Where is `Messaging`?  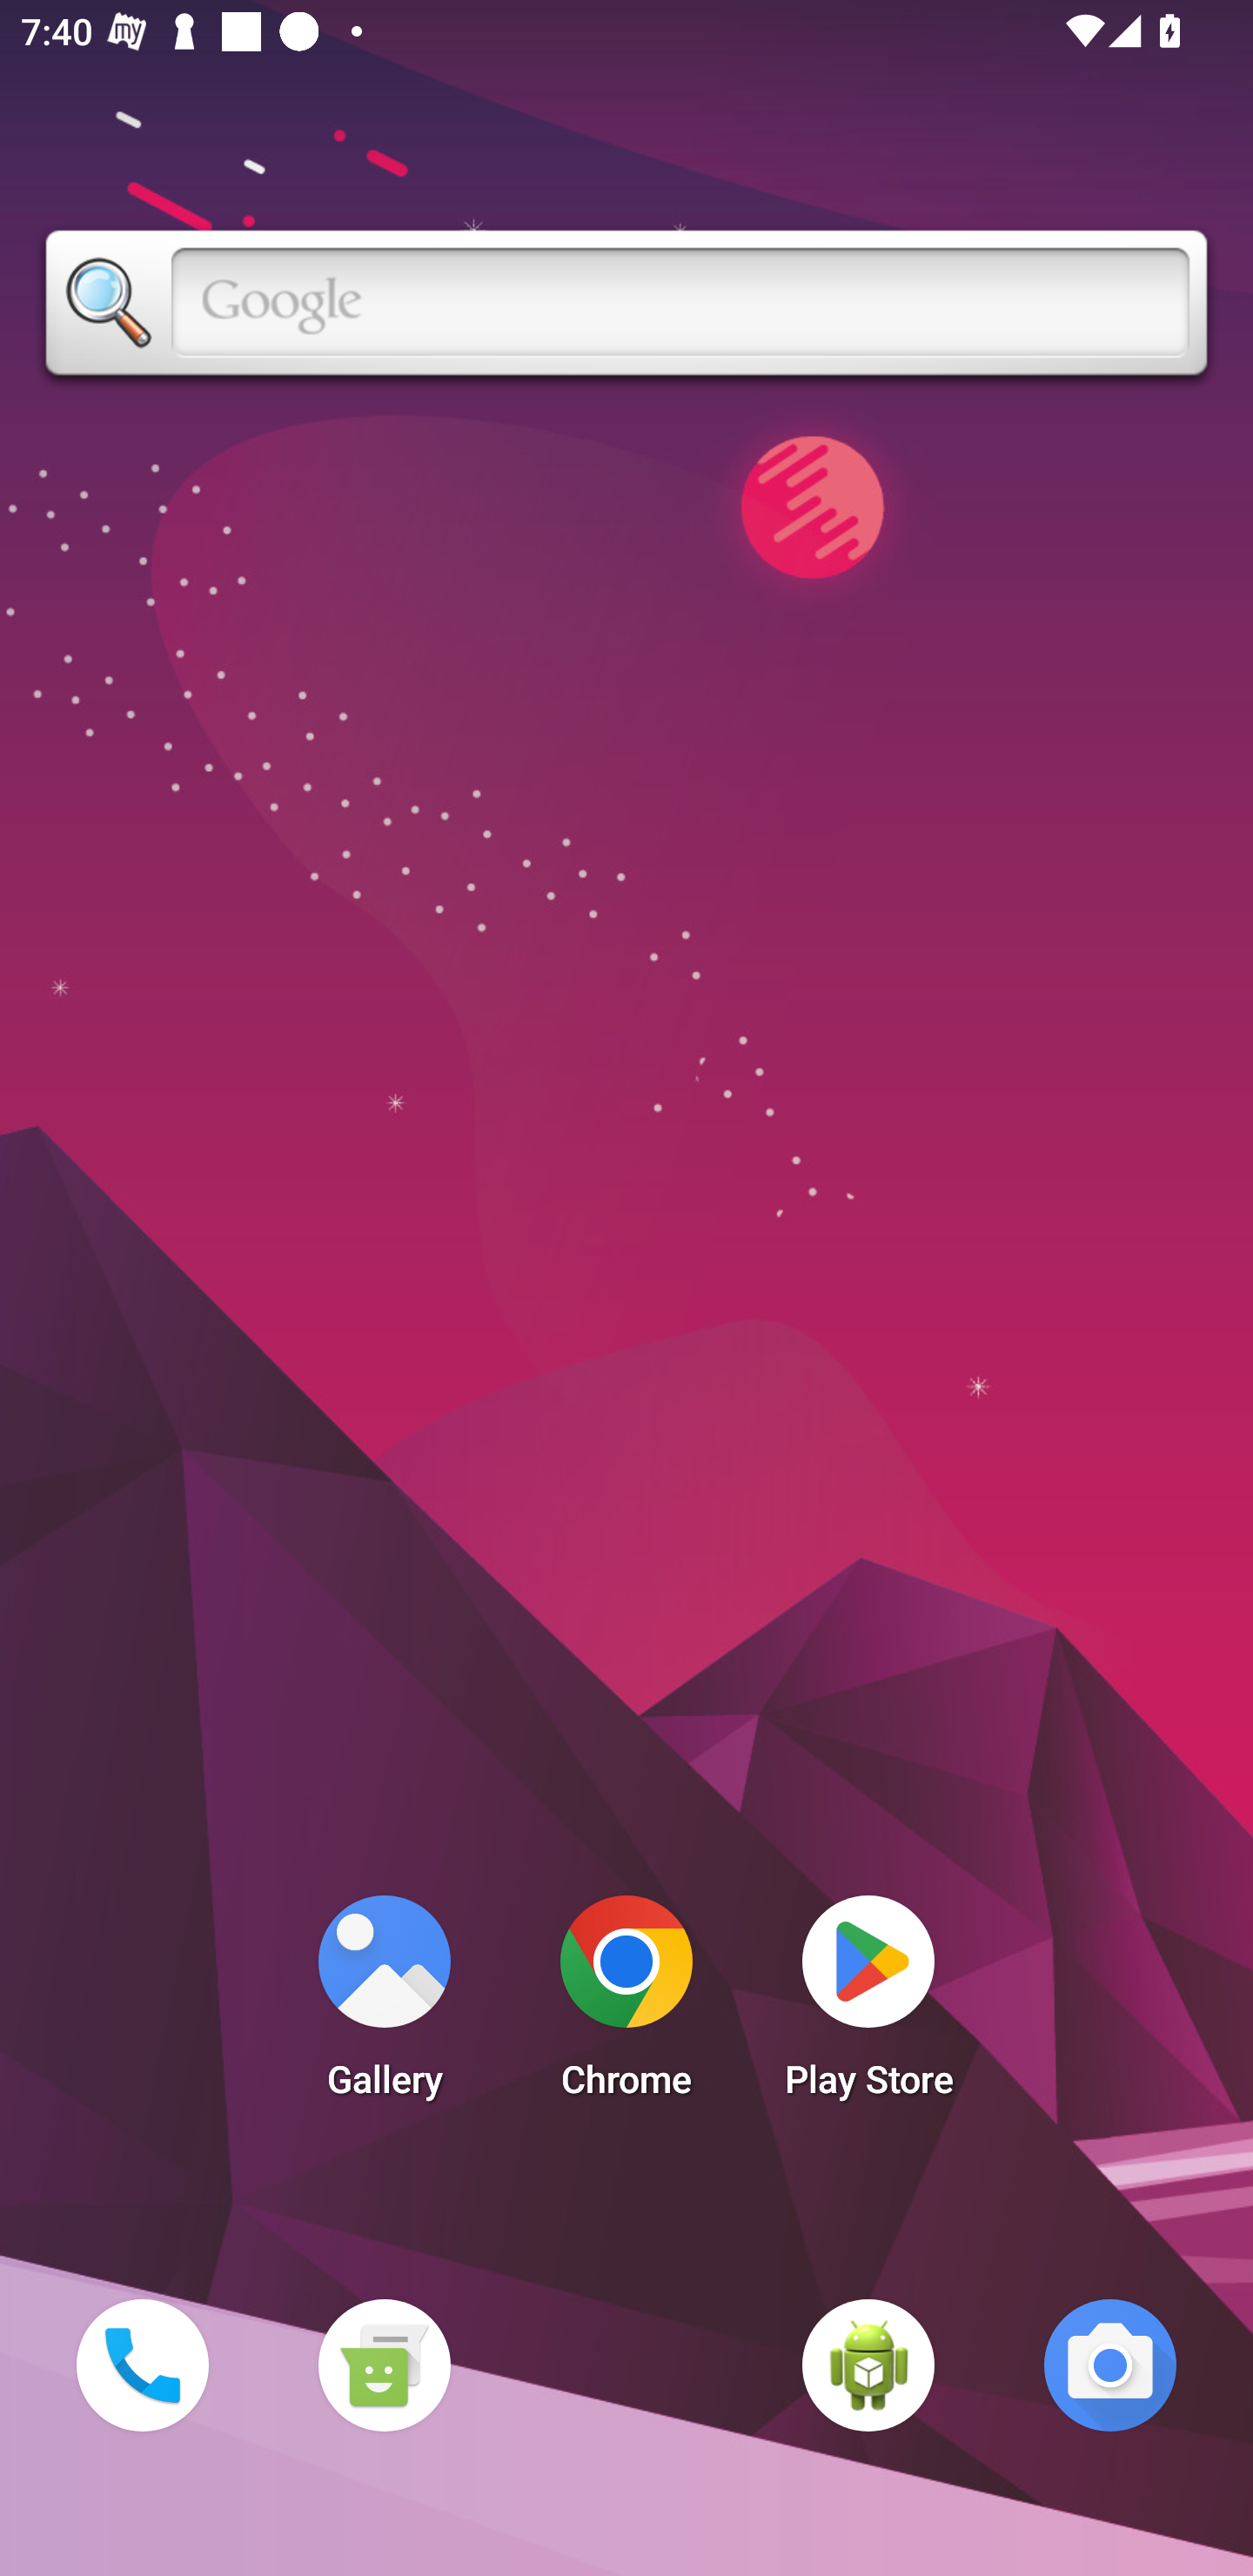 Messaging is located at coordinates (384, 2365).